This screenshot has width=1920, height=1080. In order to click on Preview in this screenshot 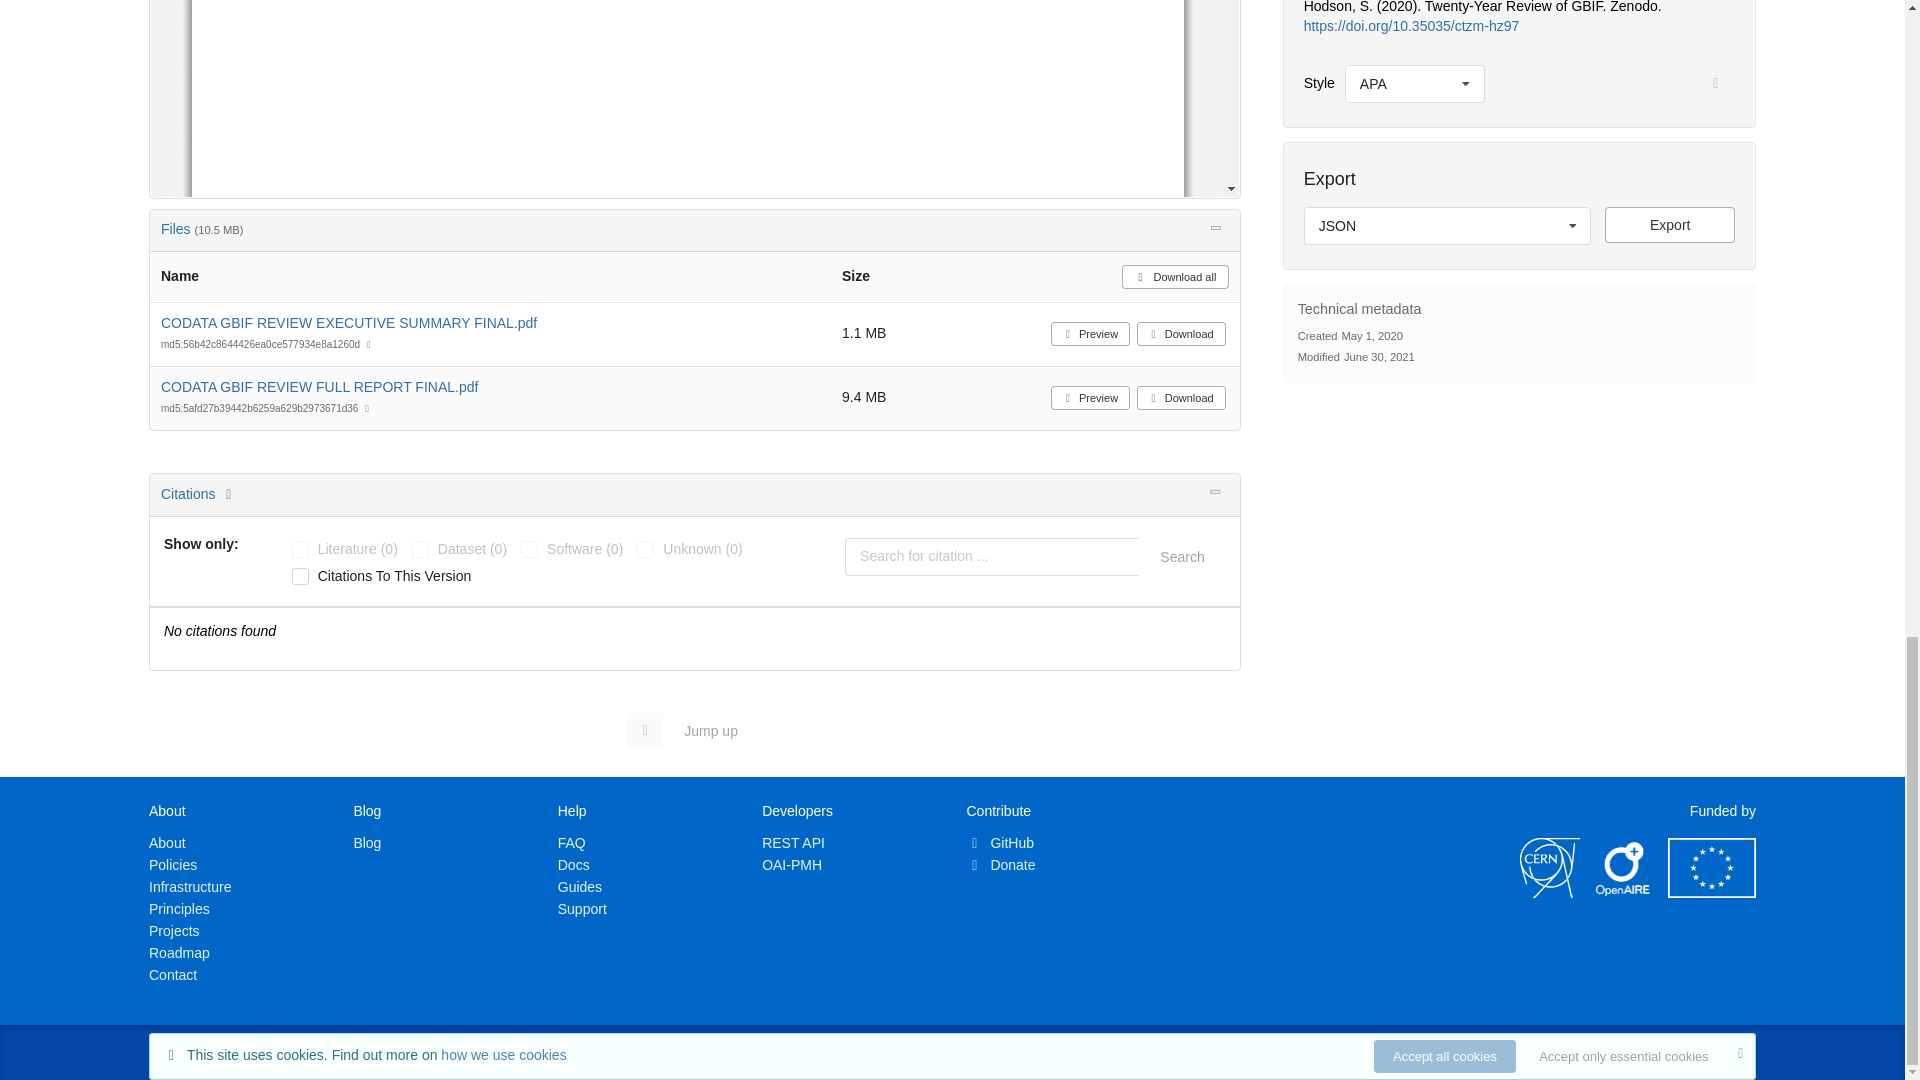, I will do `click(1090, 333)`.